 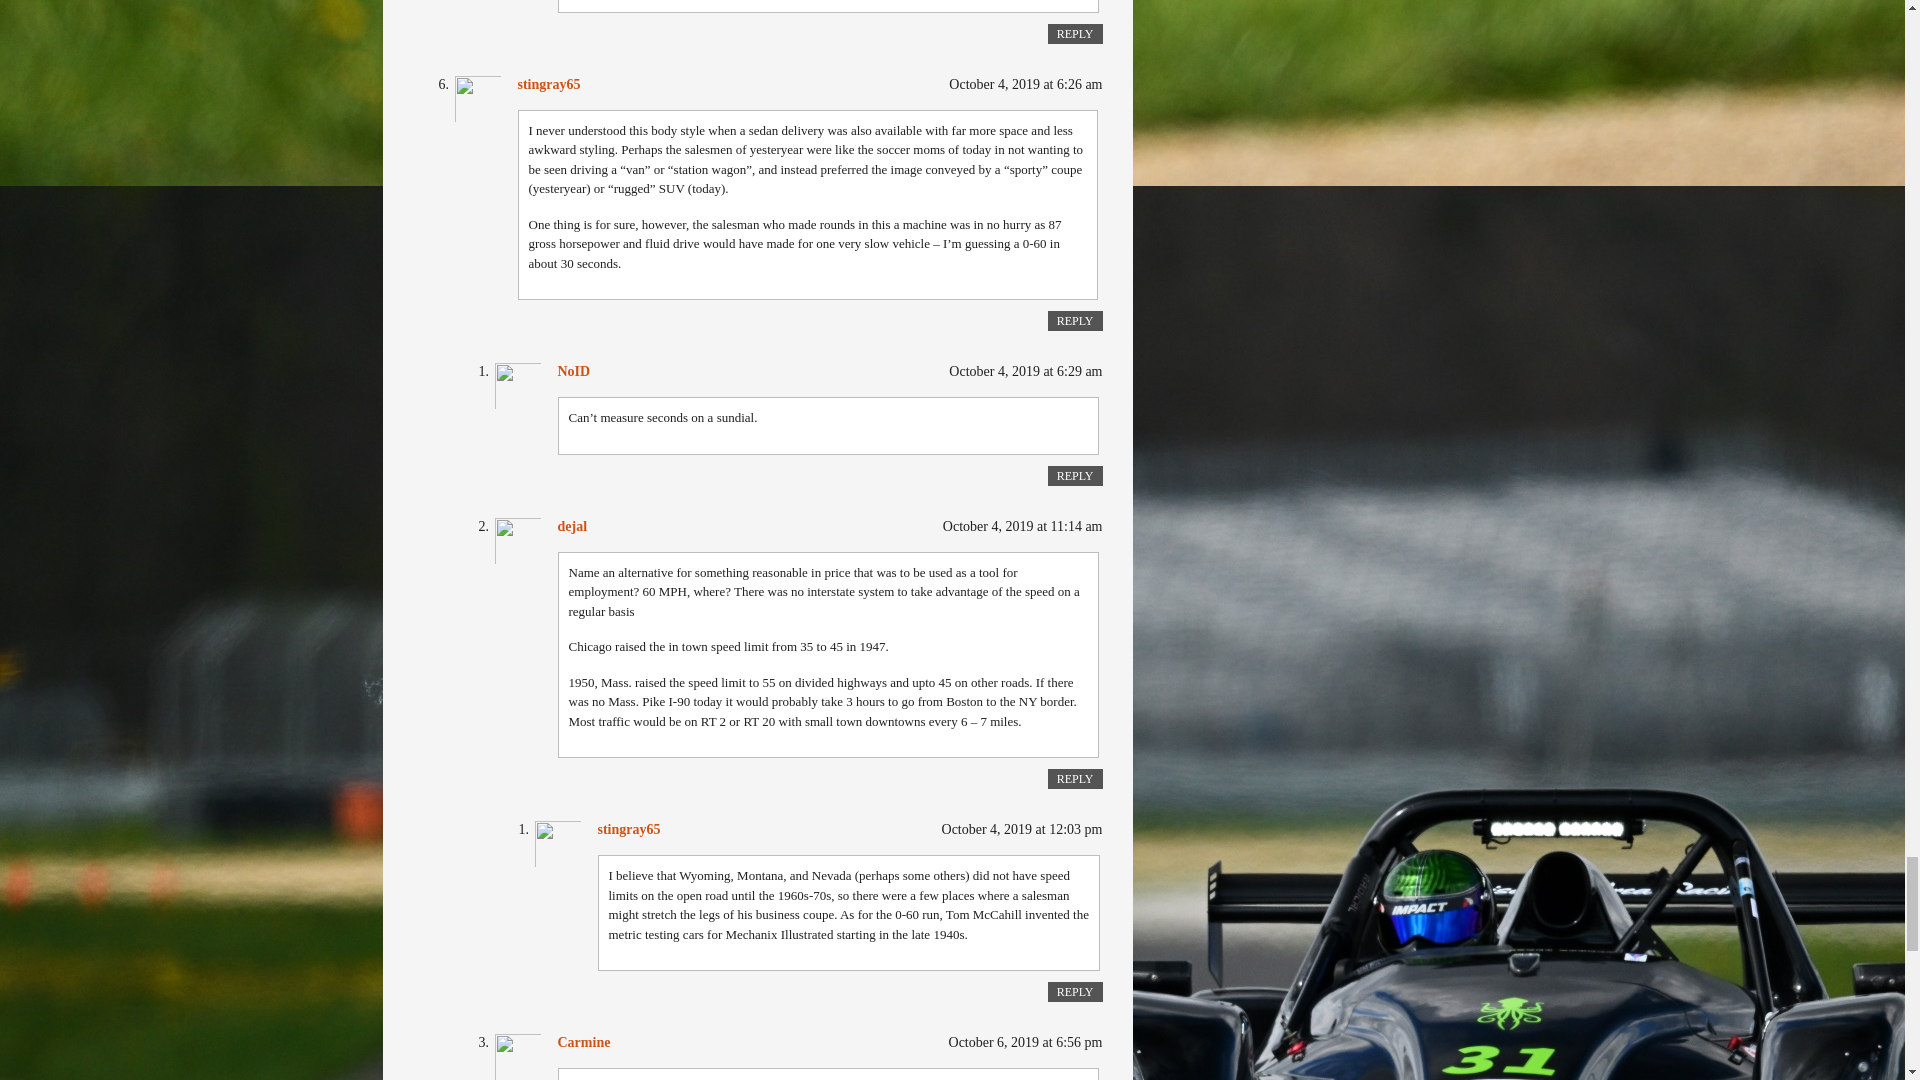 What do you see at coordinates (1022, 526) in the screenshot?
I see `October 4, 2019 at 11:14 am` at bounding box center [1022, 526].